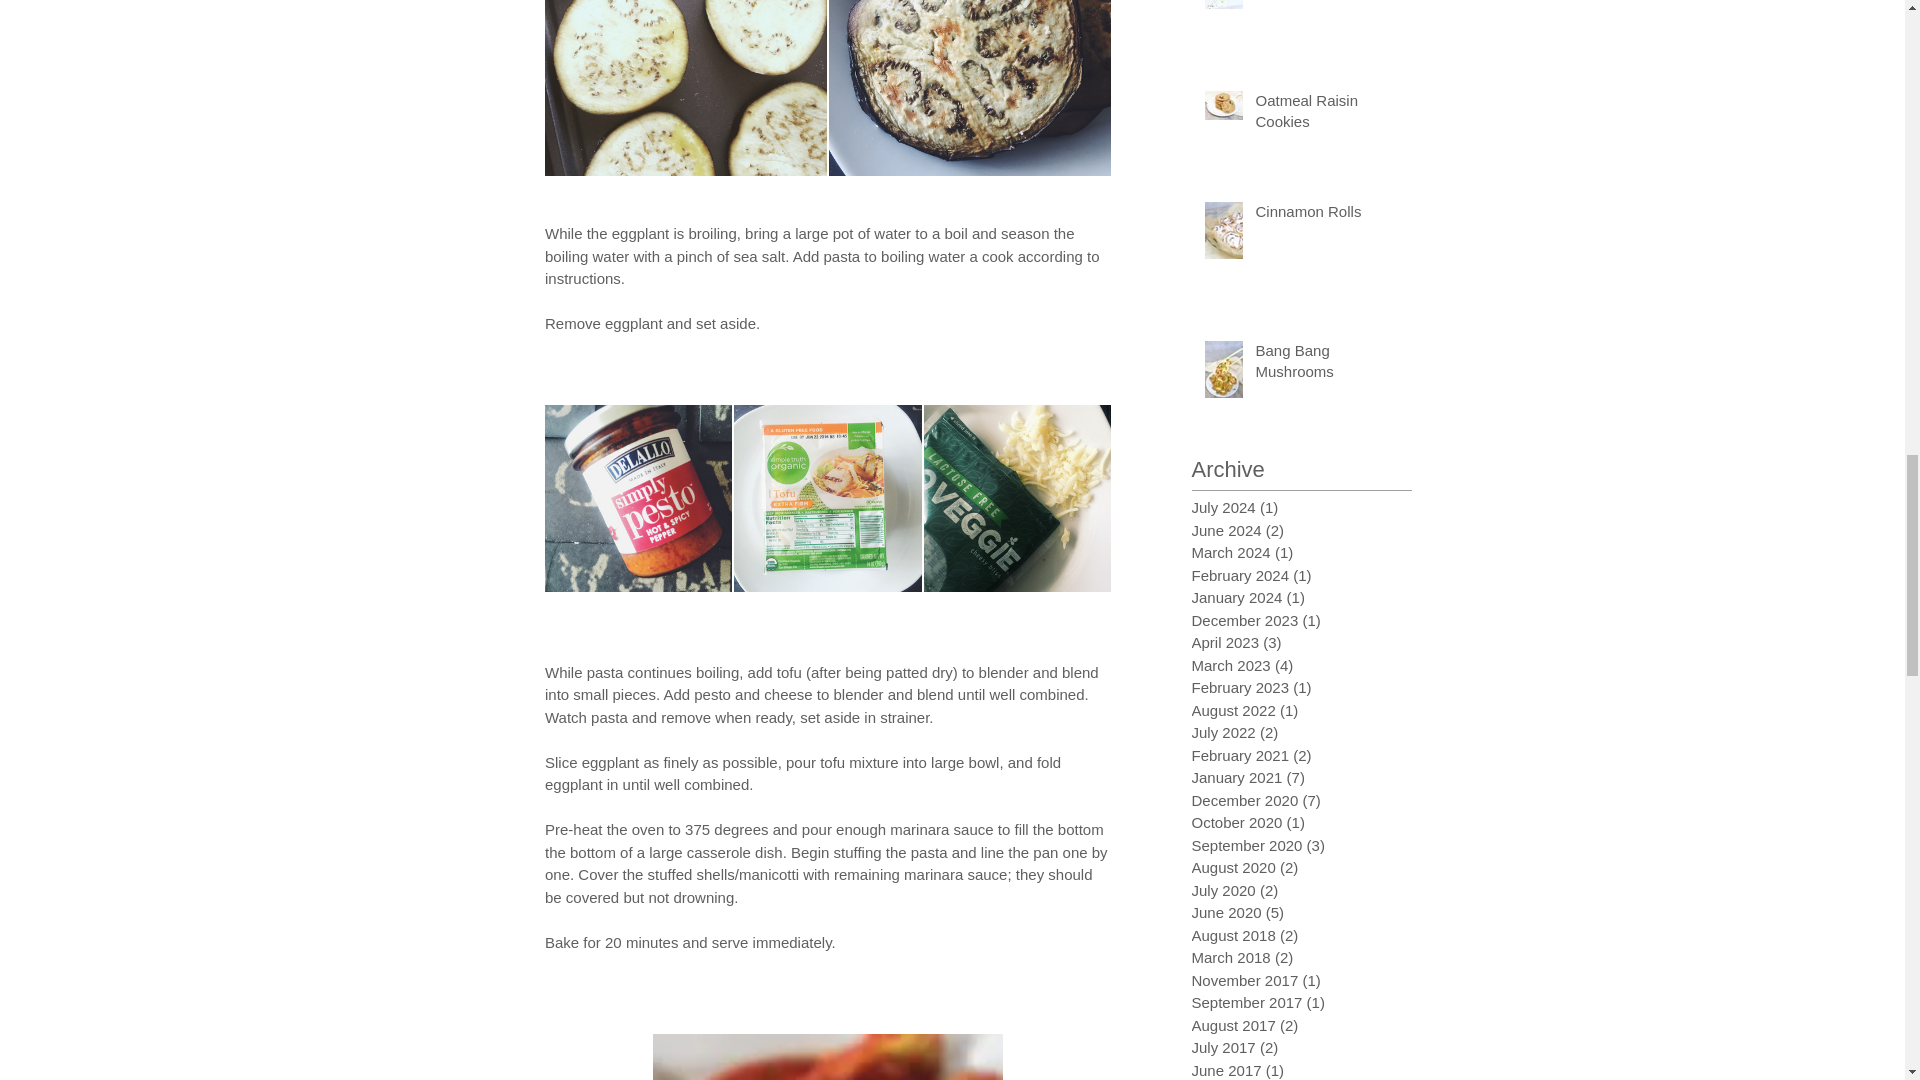 The image size is (1920, 1080). I want to click on Cinnamon Rolls, so click(1327, 215).